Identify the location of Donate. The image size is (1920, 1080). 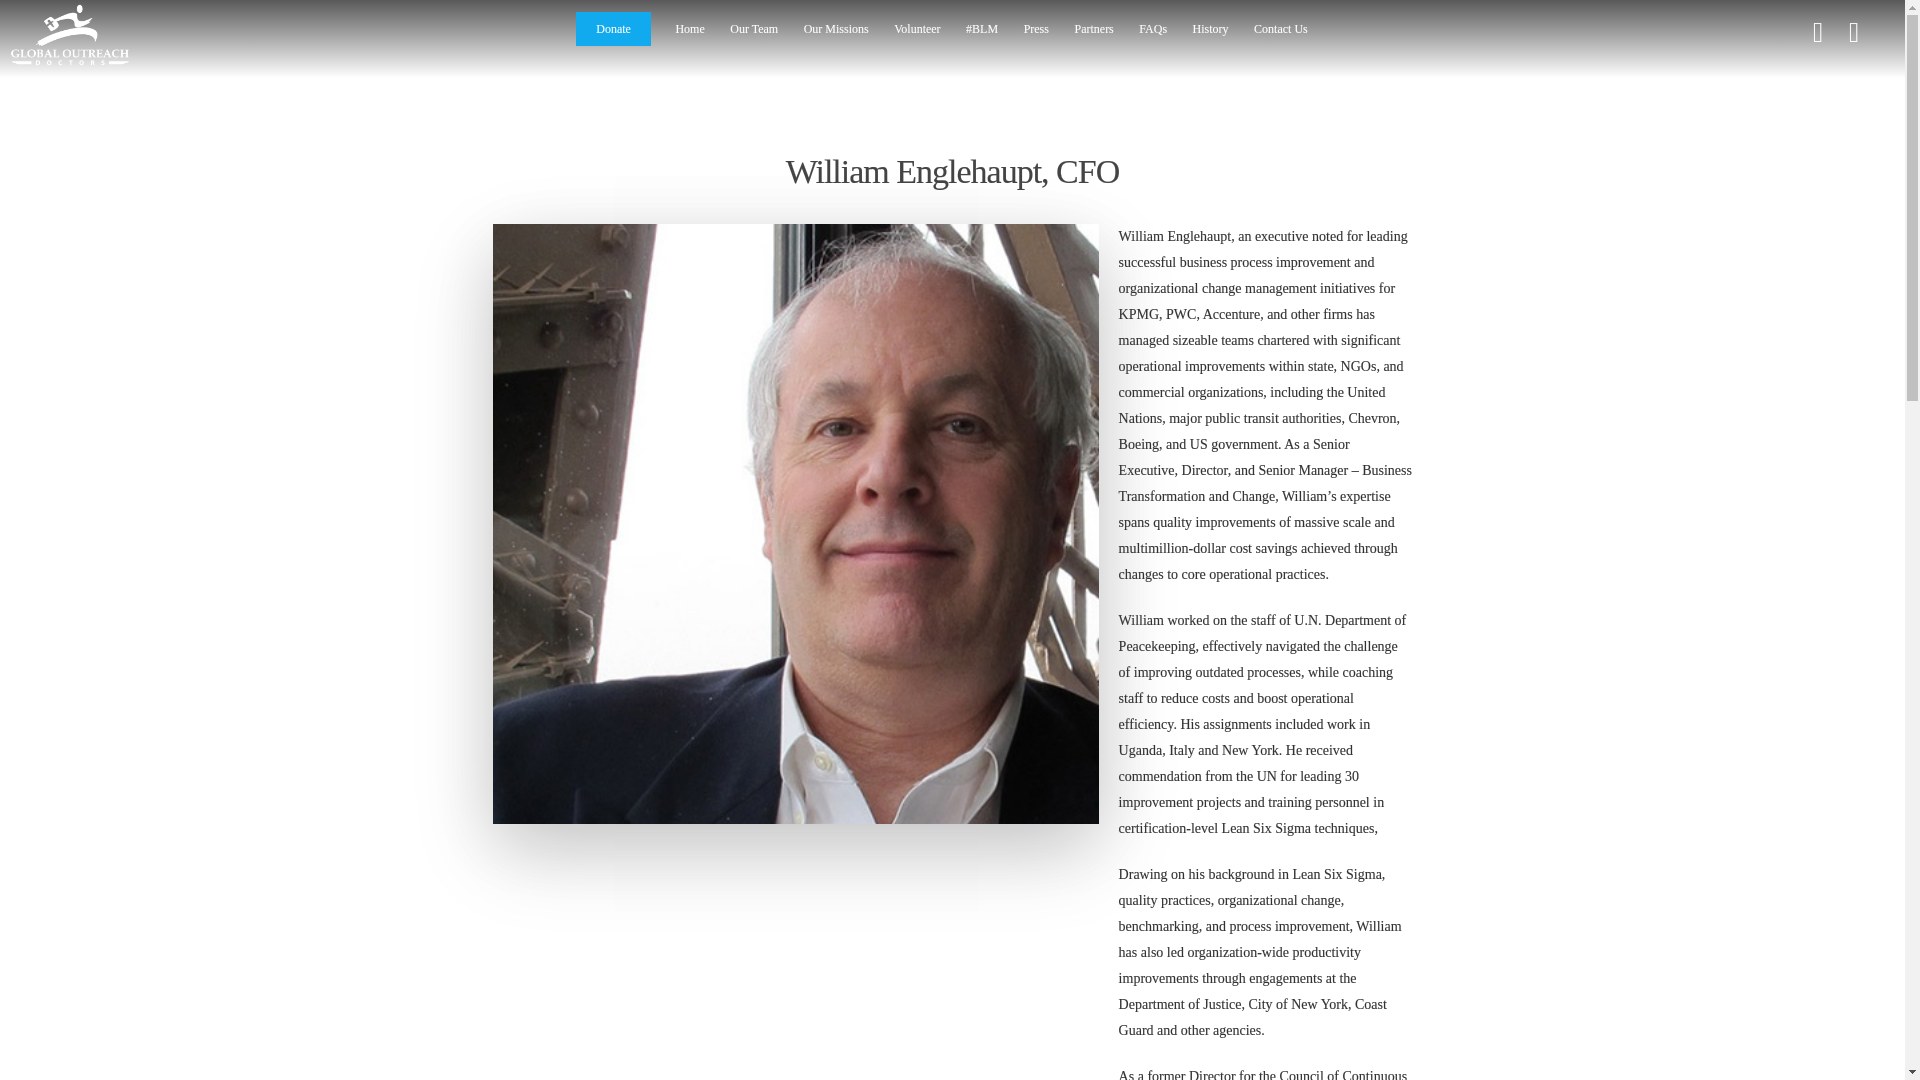
(613, 38).